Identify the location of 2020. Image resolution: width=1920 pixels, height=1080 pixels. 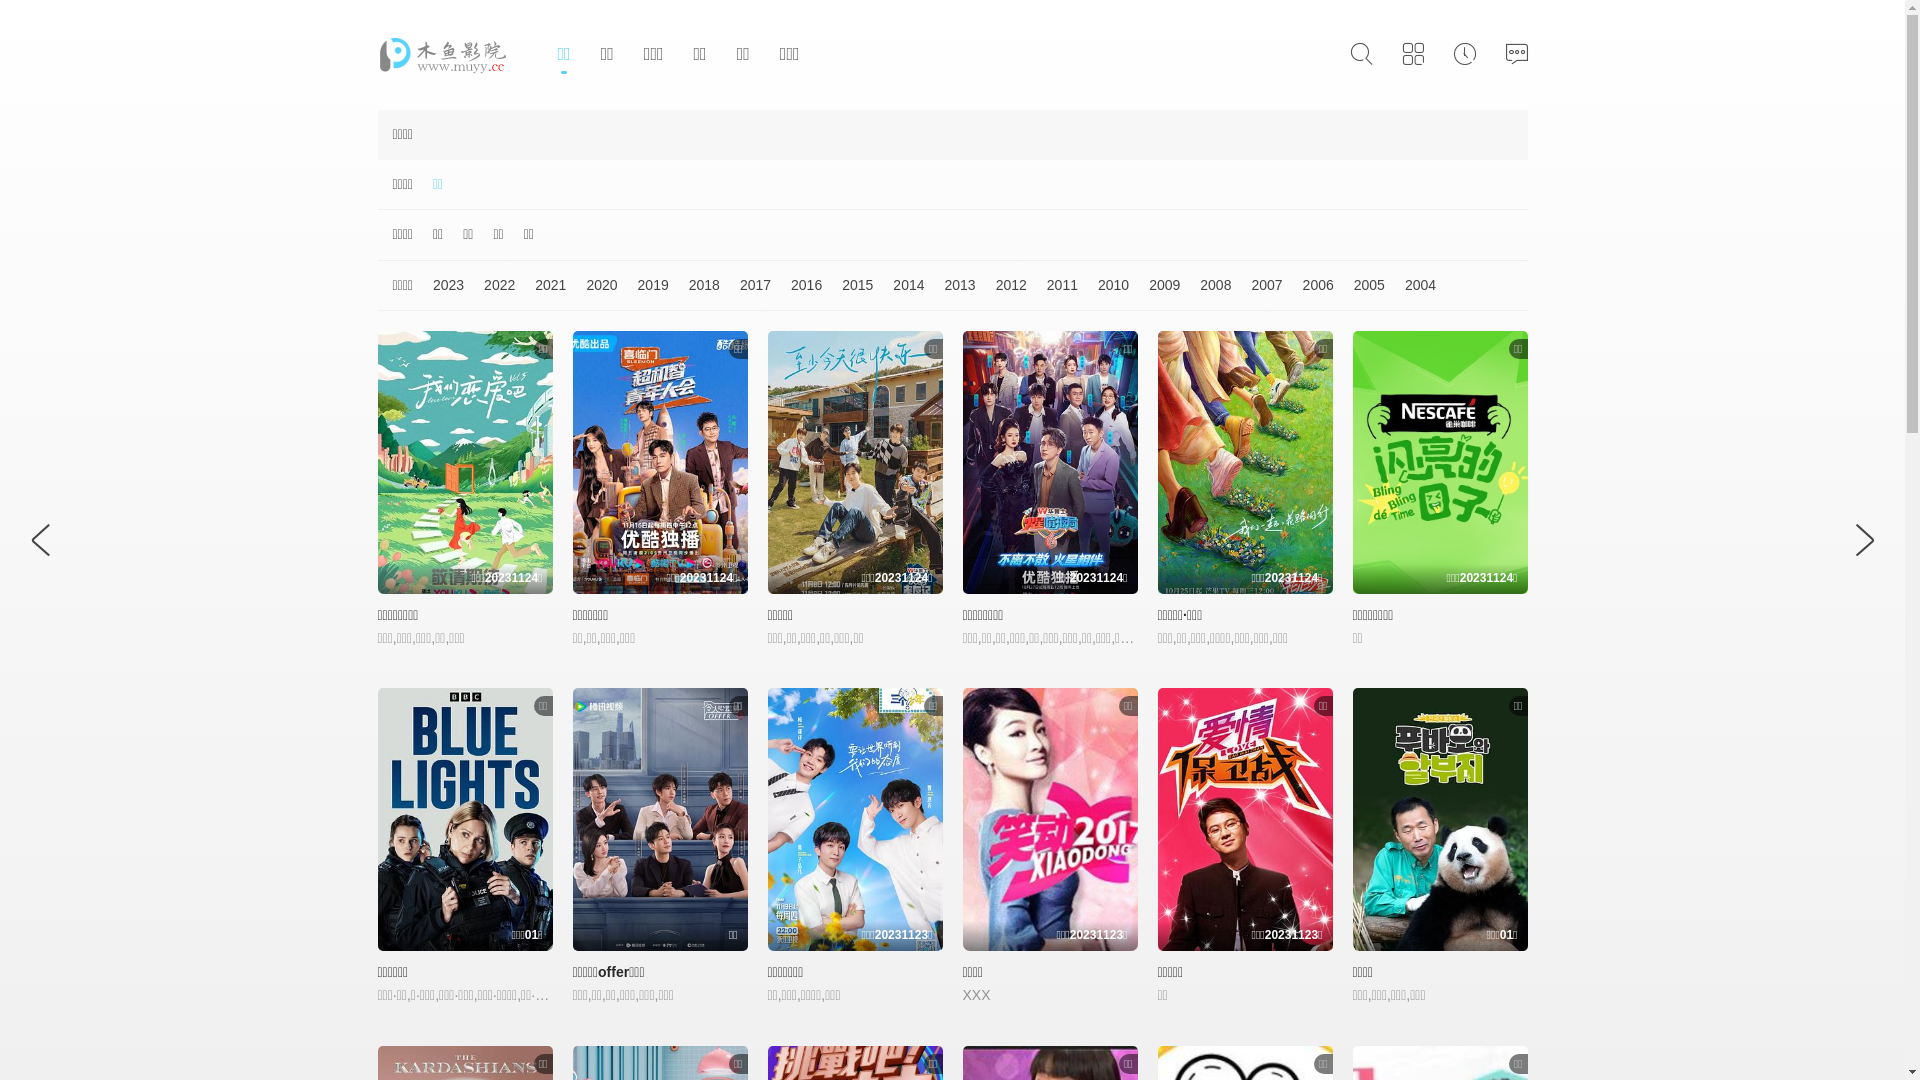
(592, 286).